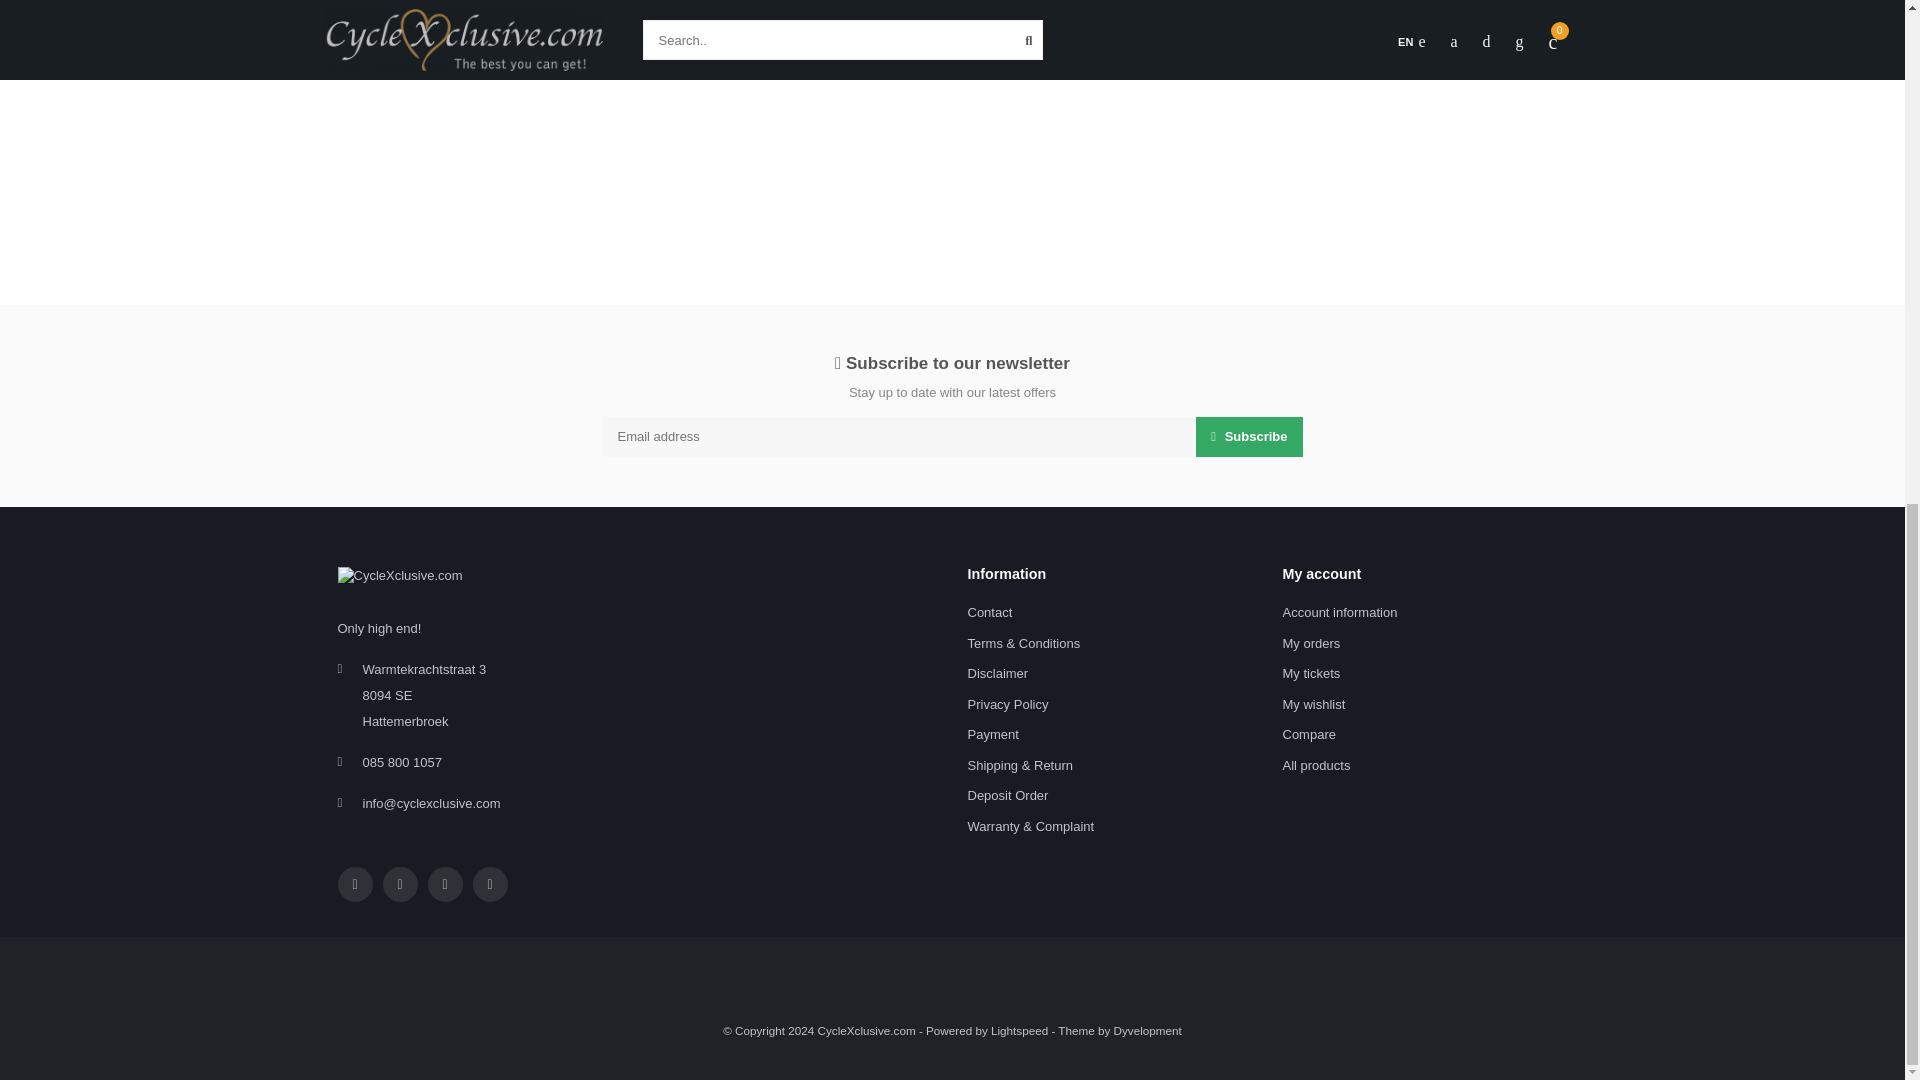 The width and height of the screenshot is (1920, 1080). Describe the element at coordinates (990, 613) in the screenshot. I see `Contact` at that location.